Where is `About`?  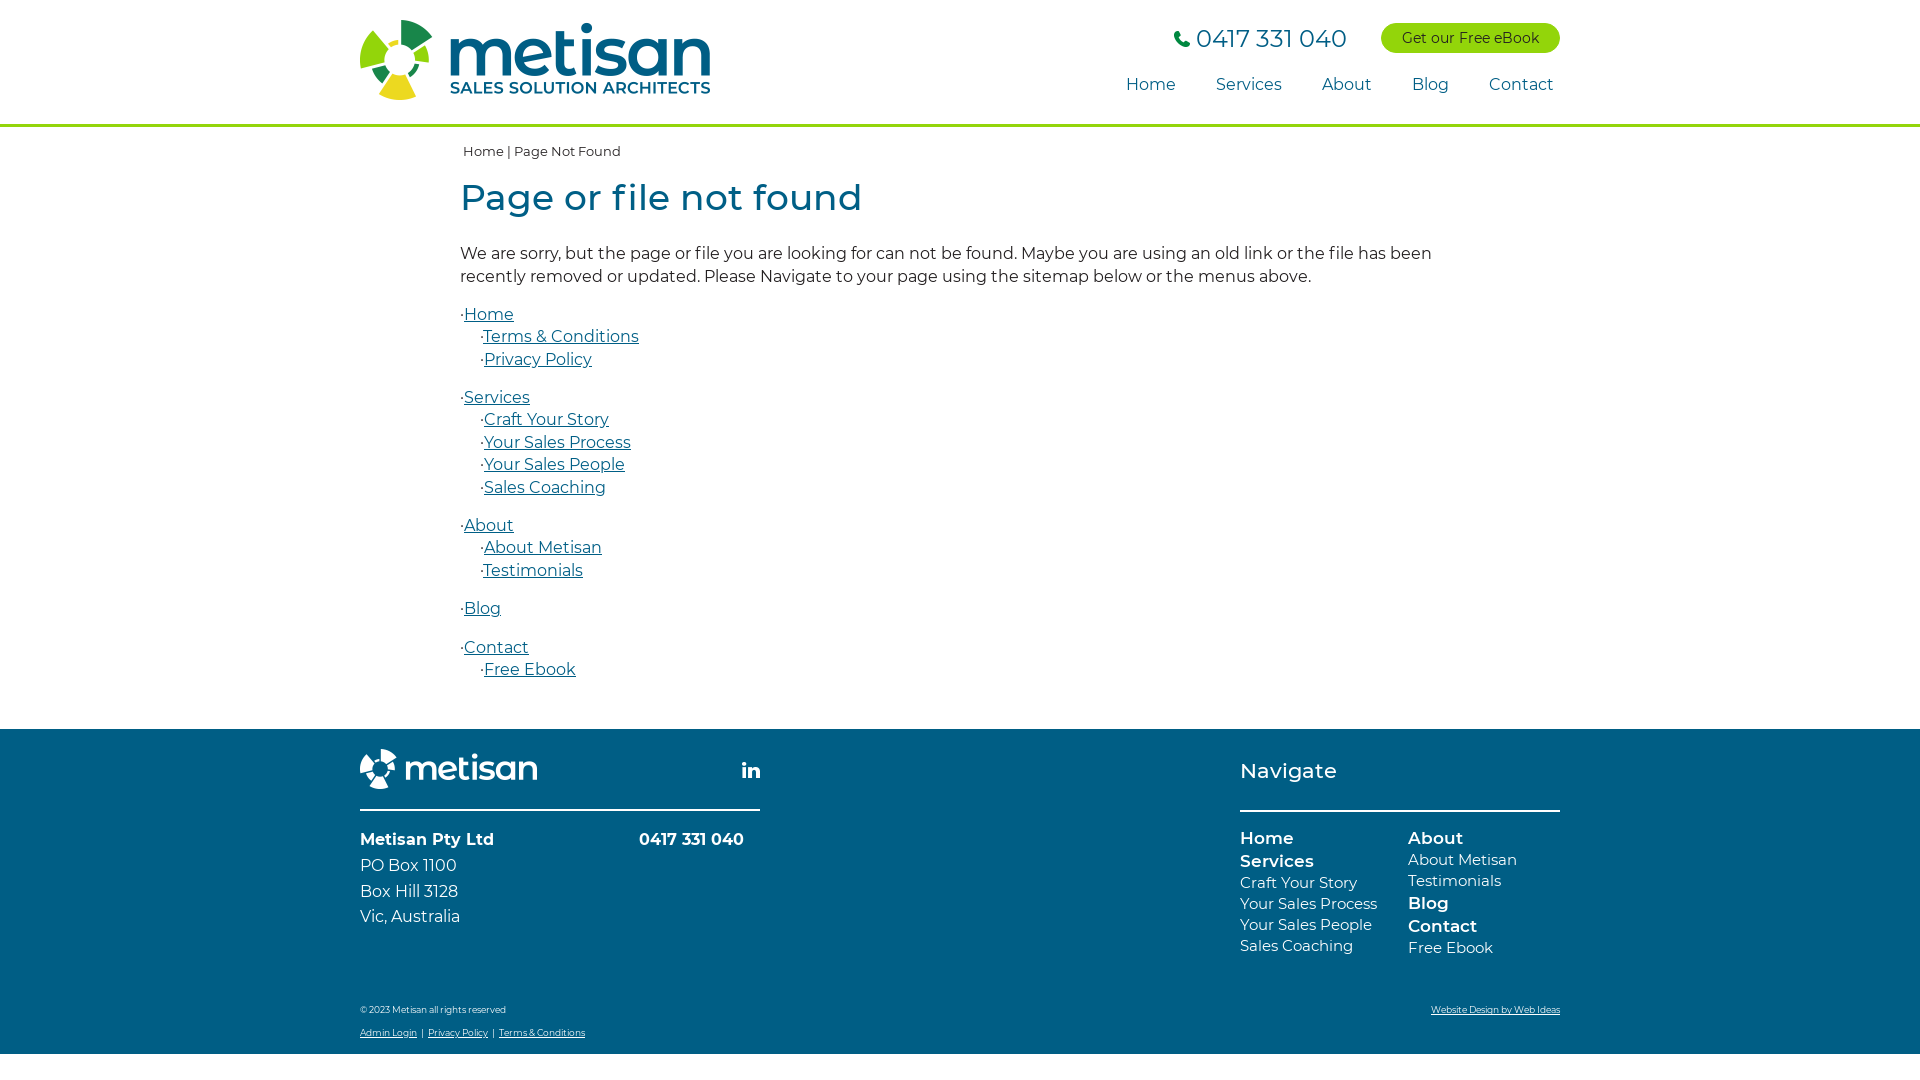 About is located at coordinates (1347, 86).